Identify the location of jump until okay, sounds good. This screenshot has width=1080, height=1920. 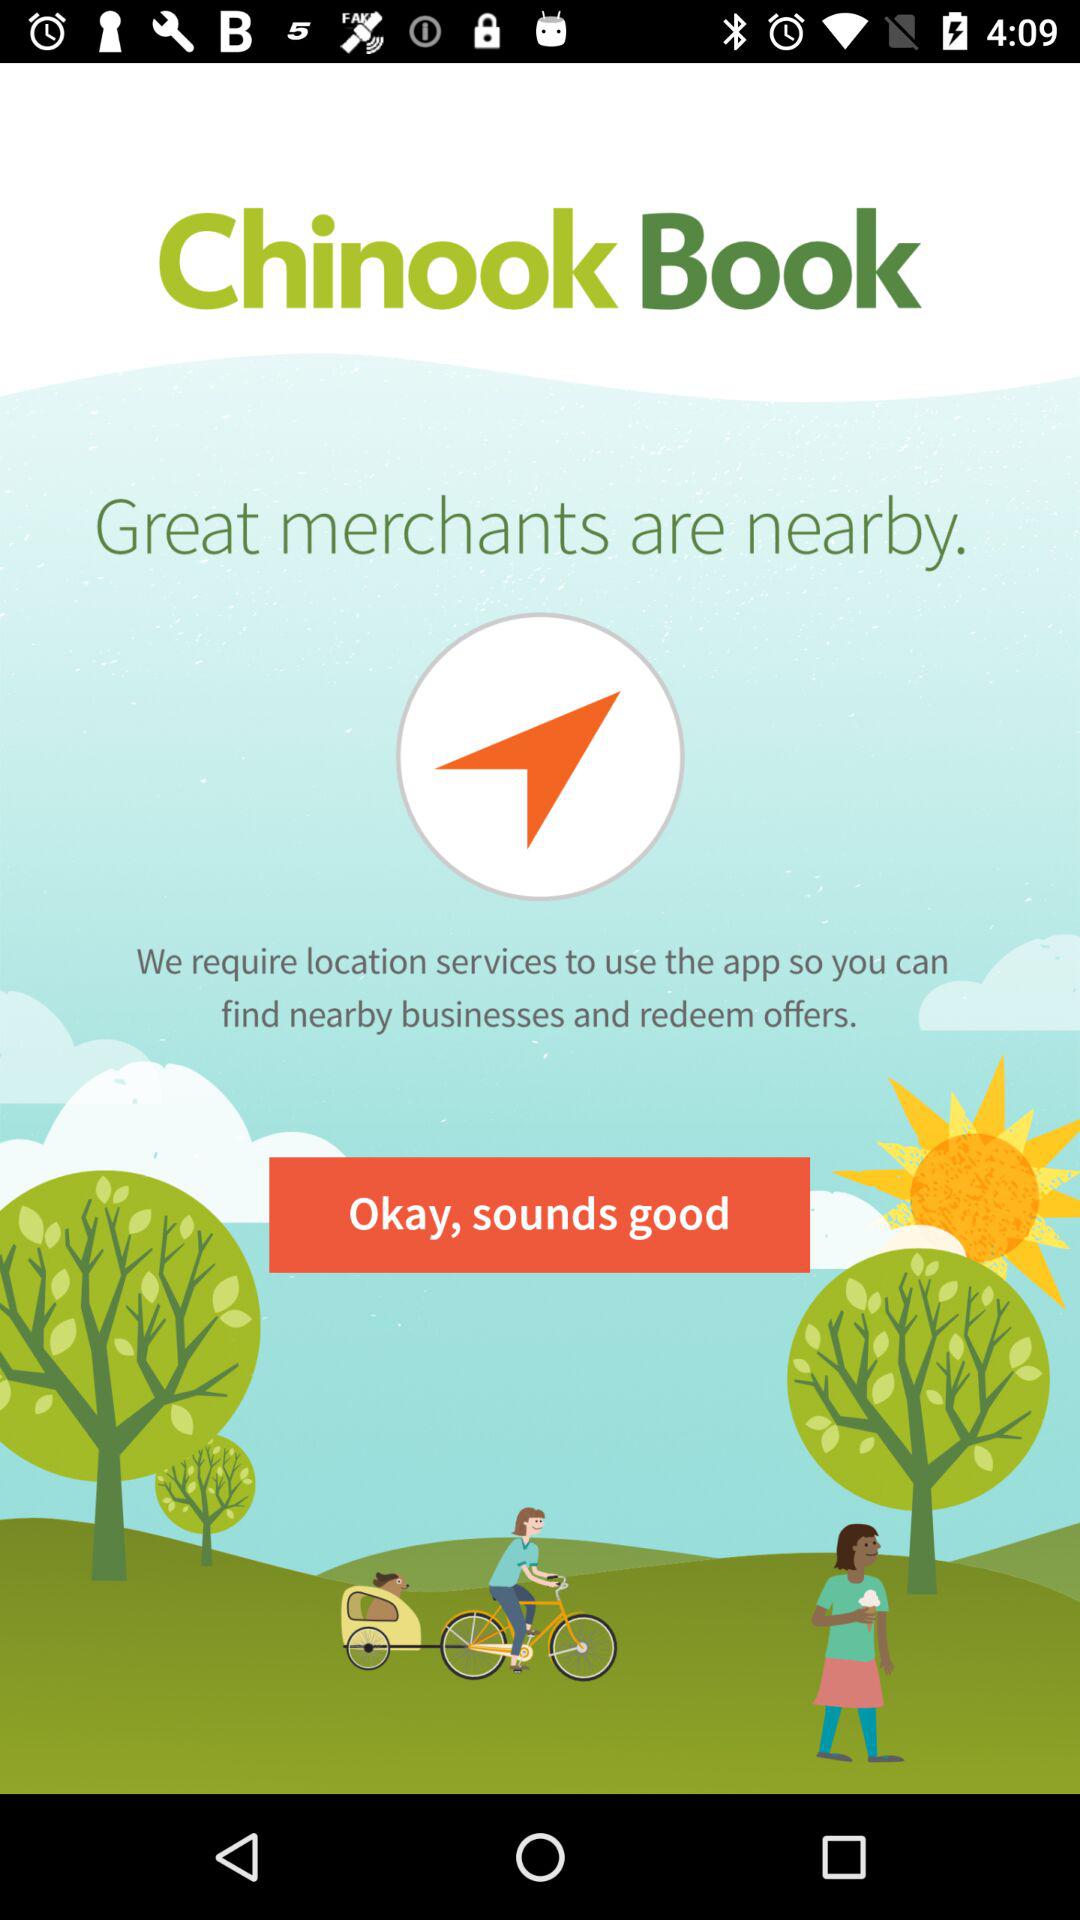
(540, 1214).